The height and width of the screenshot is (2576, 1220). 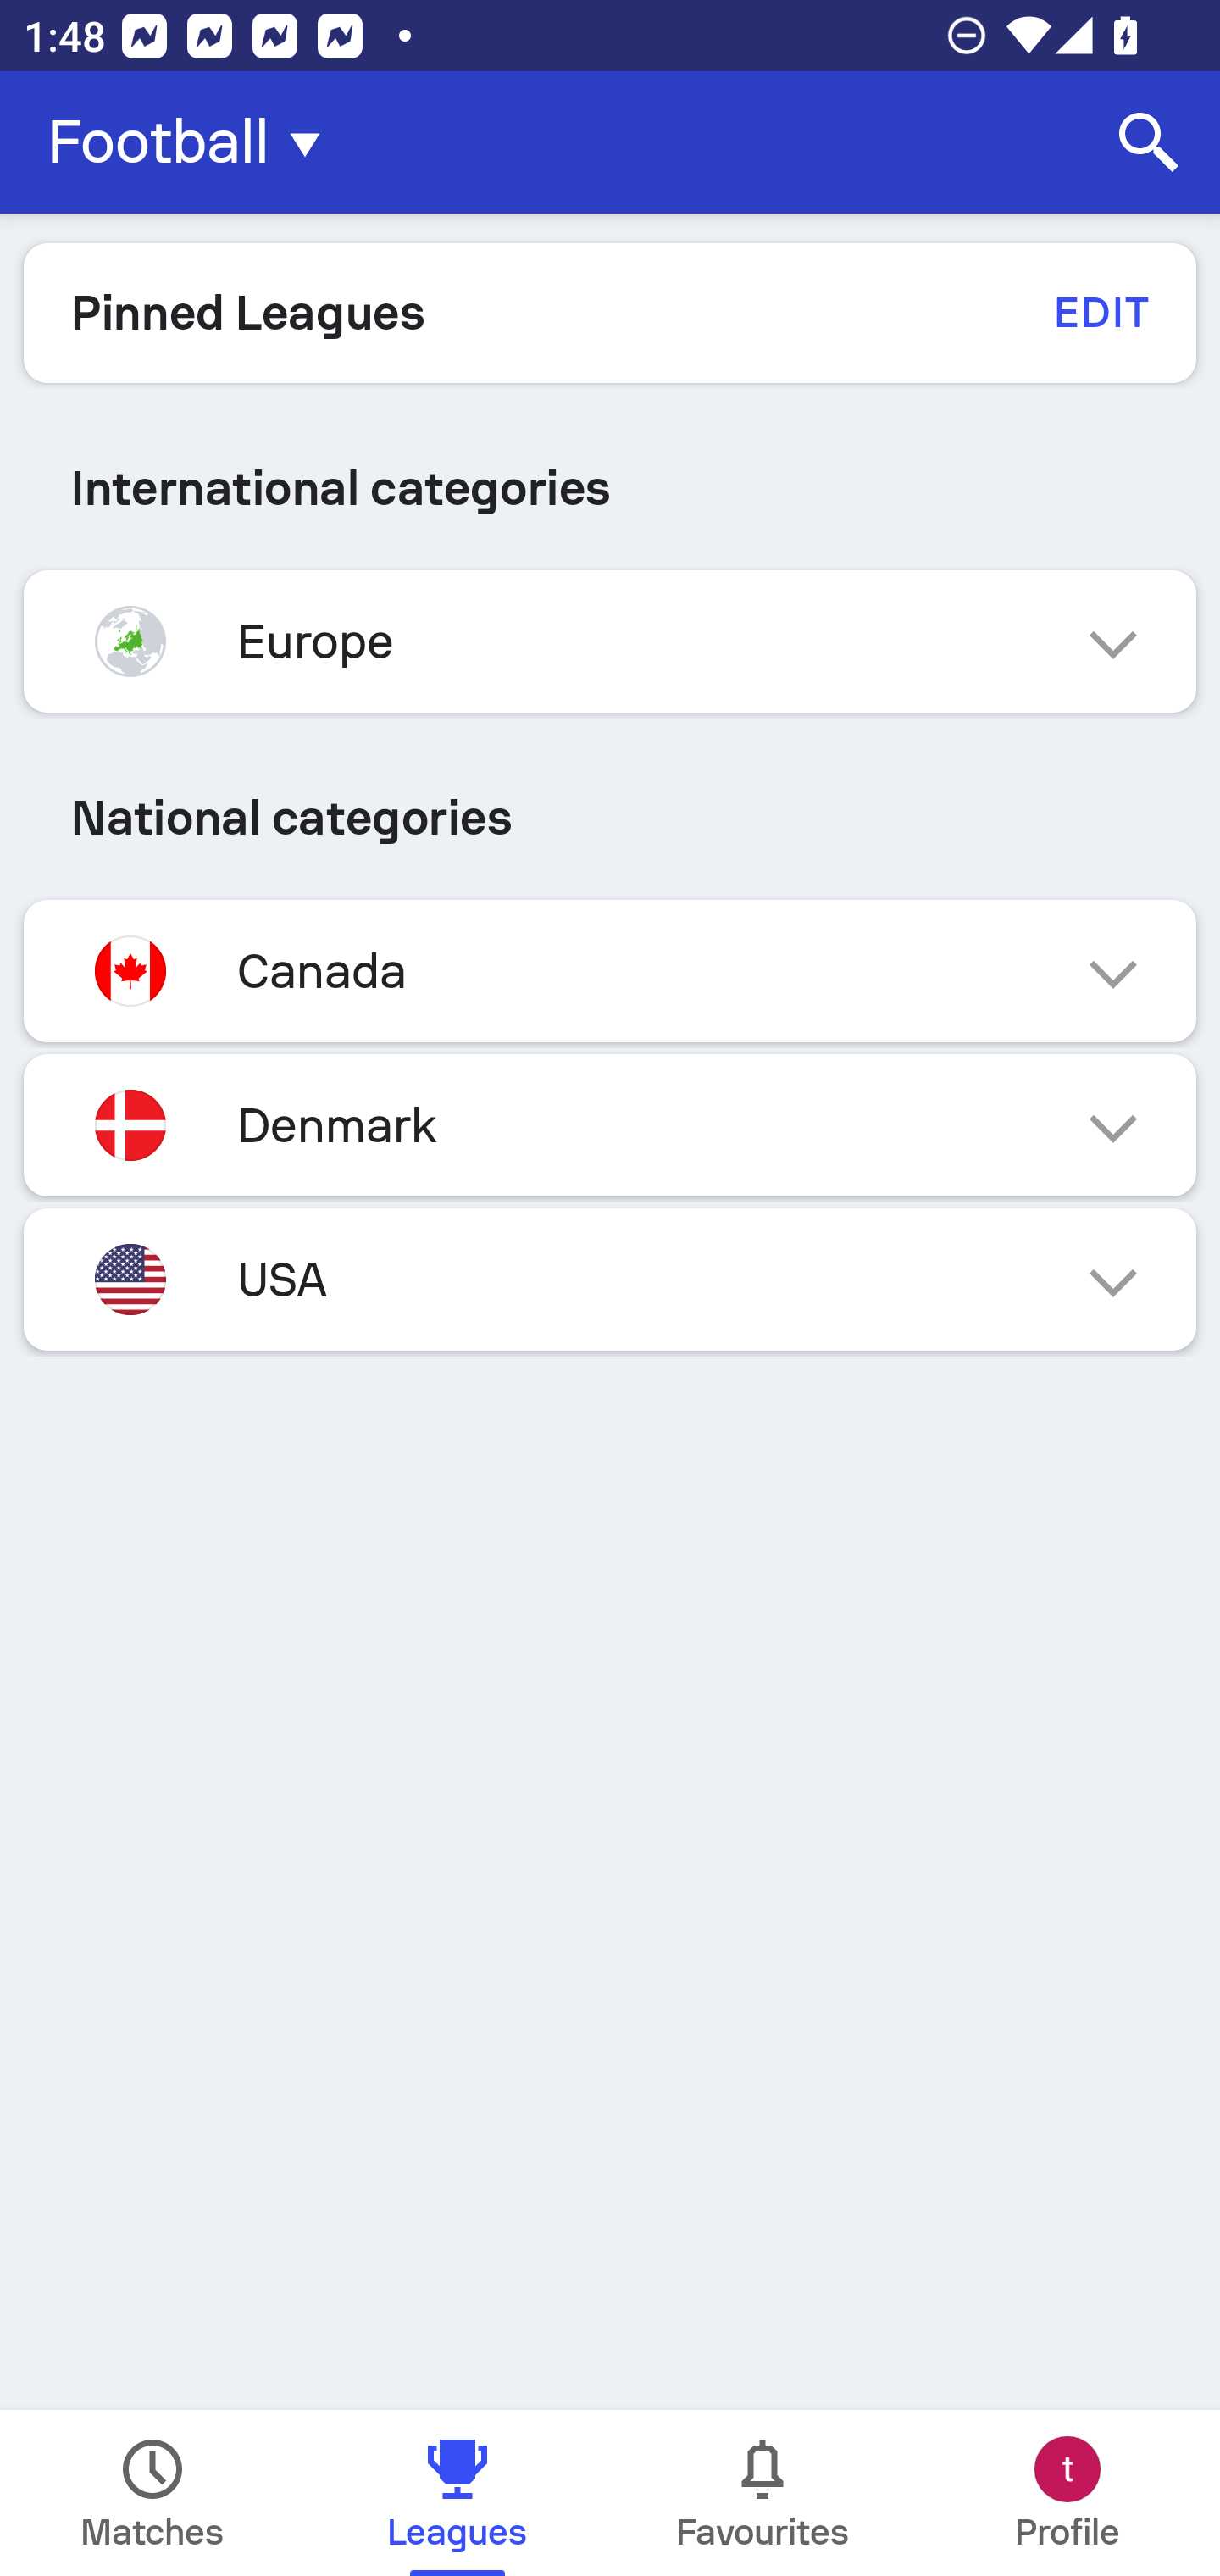 What do you see at coordinates (1149, 142) in the screenshot?
I see `Search` at bounding box center [1149, 142].